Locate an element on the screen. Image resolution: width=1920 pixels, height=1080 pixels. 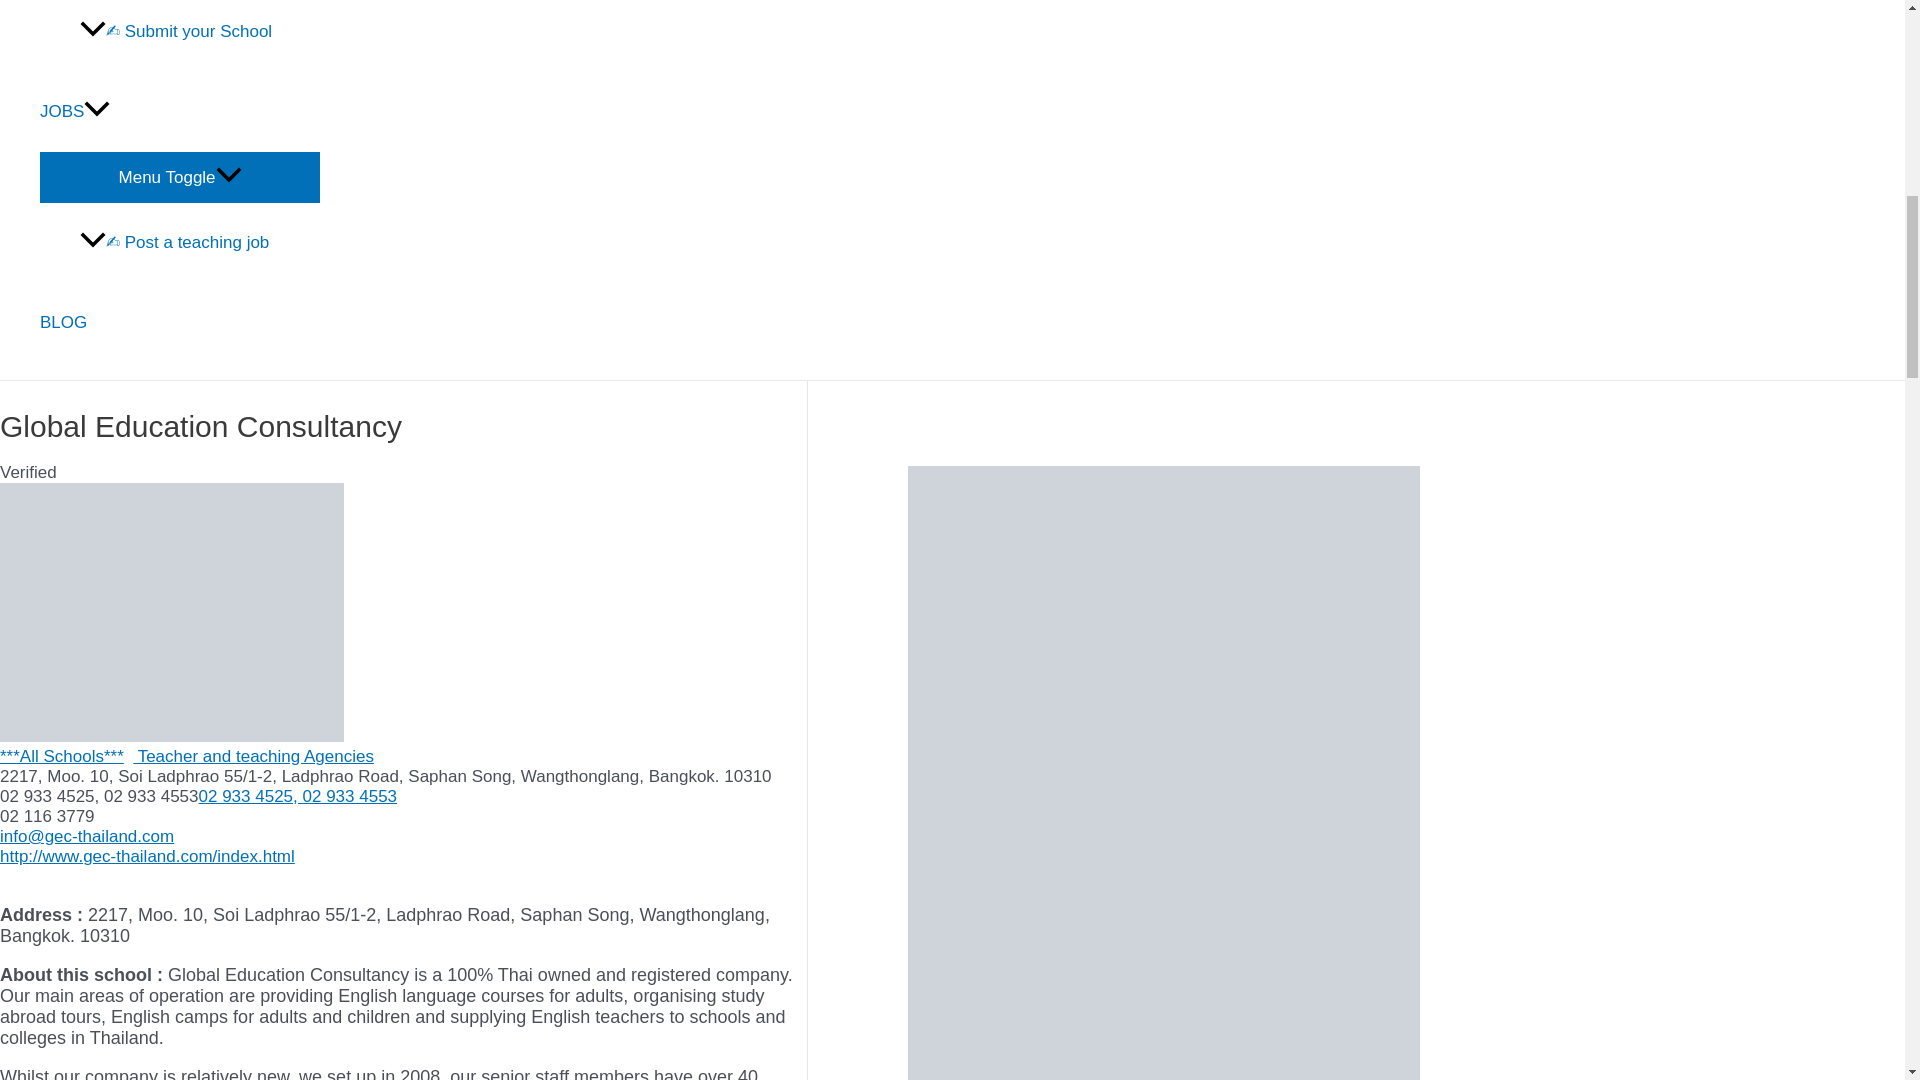
This is an owner verified listing. is located at coordinates (28, 472).